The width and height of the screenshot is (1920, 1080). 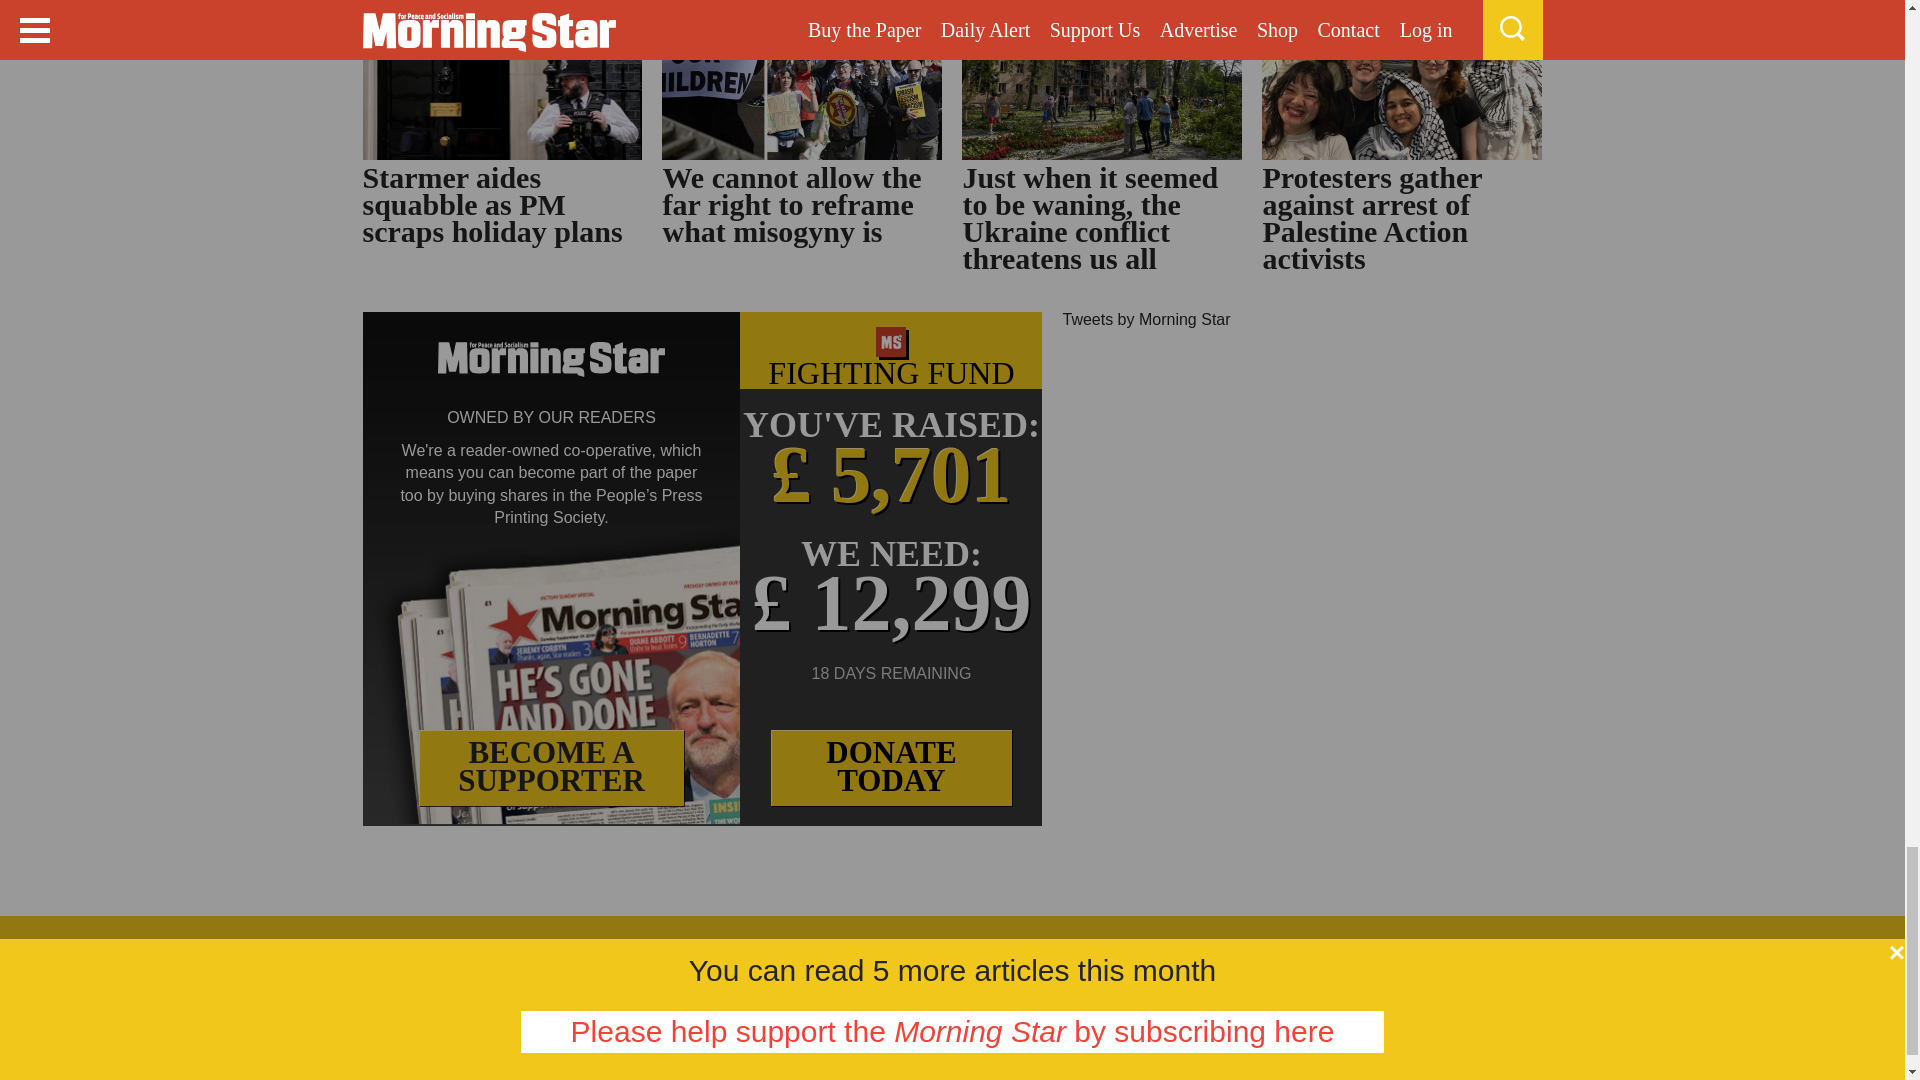 What do you see at coordinates (918, 950) in the screenshot?
I see `Sport` at bounding box center [918, 950].